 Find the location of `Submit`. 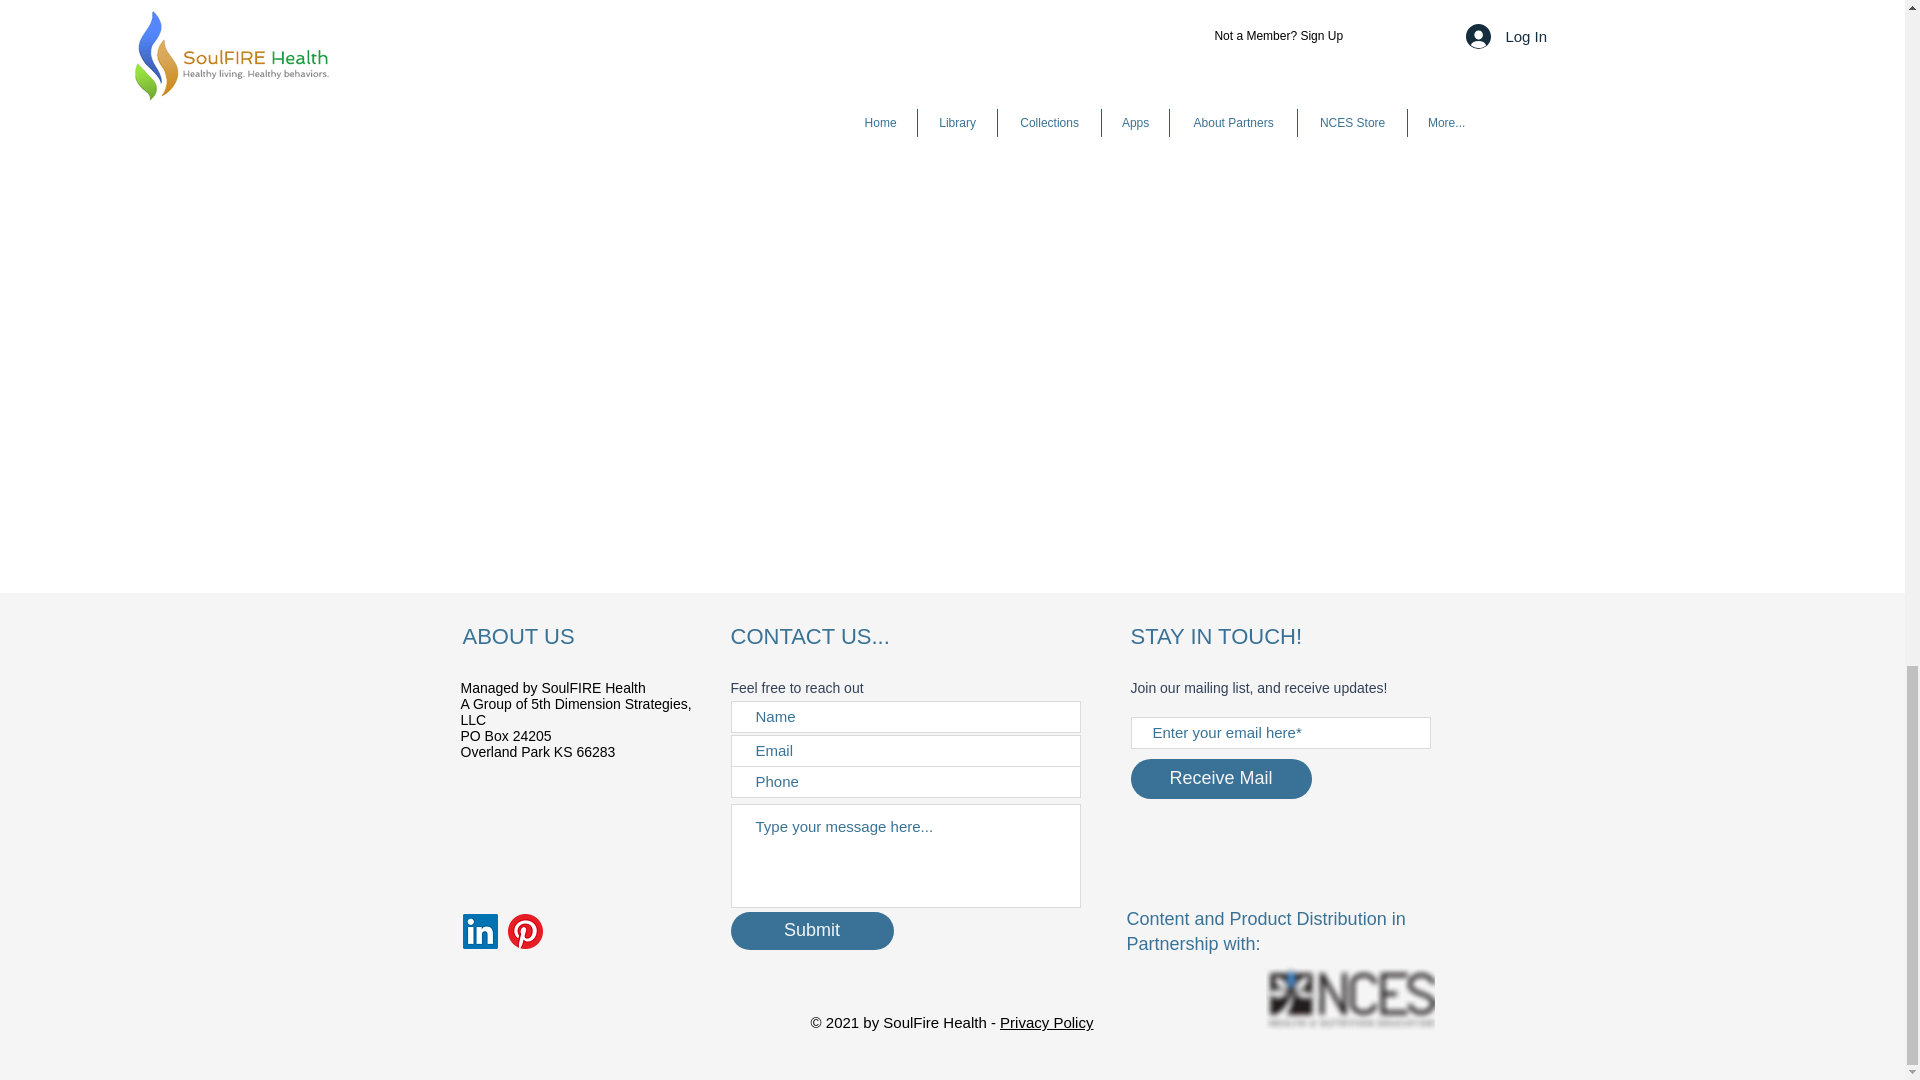

Submit is located at coordinates (810, 930).